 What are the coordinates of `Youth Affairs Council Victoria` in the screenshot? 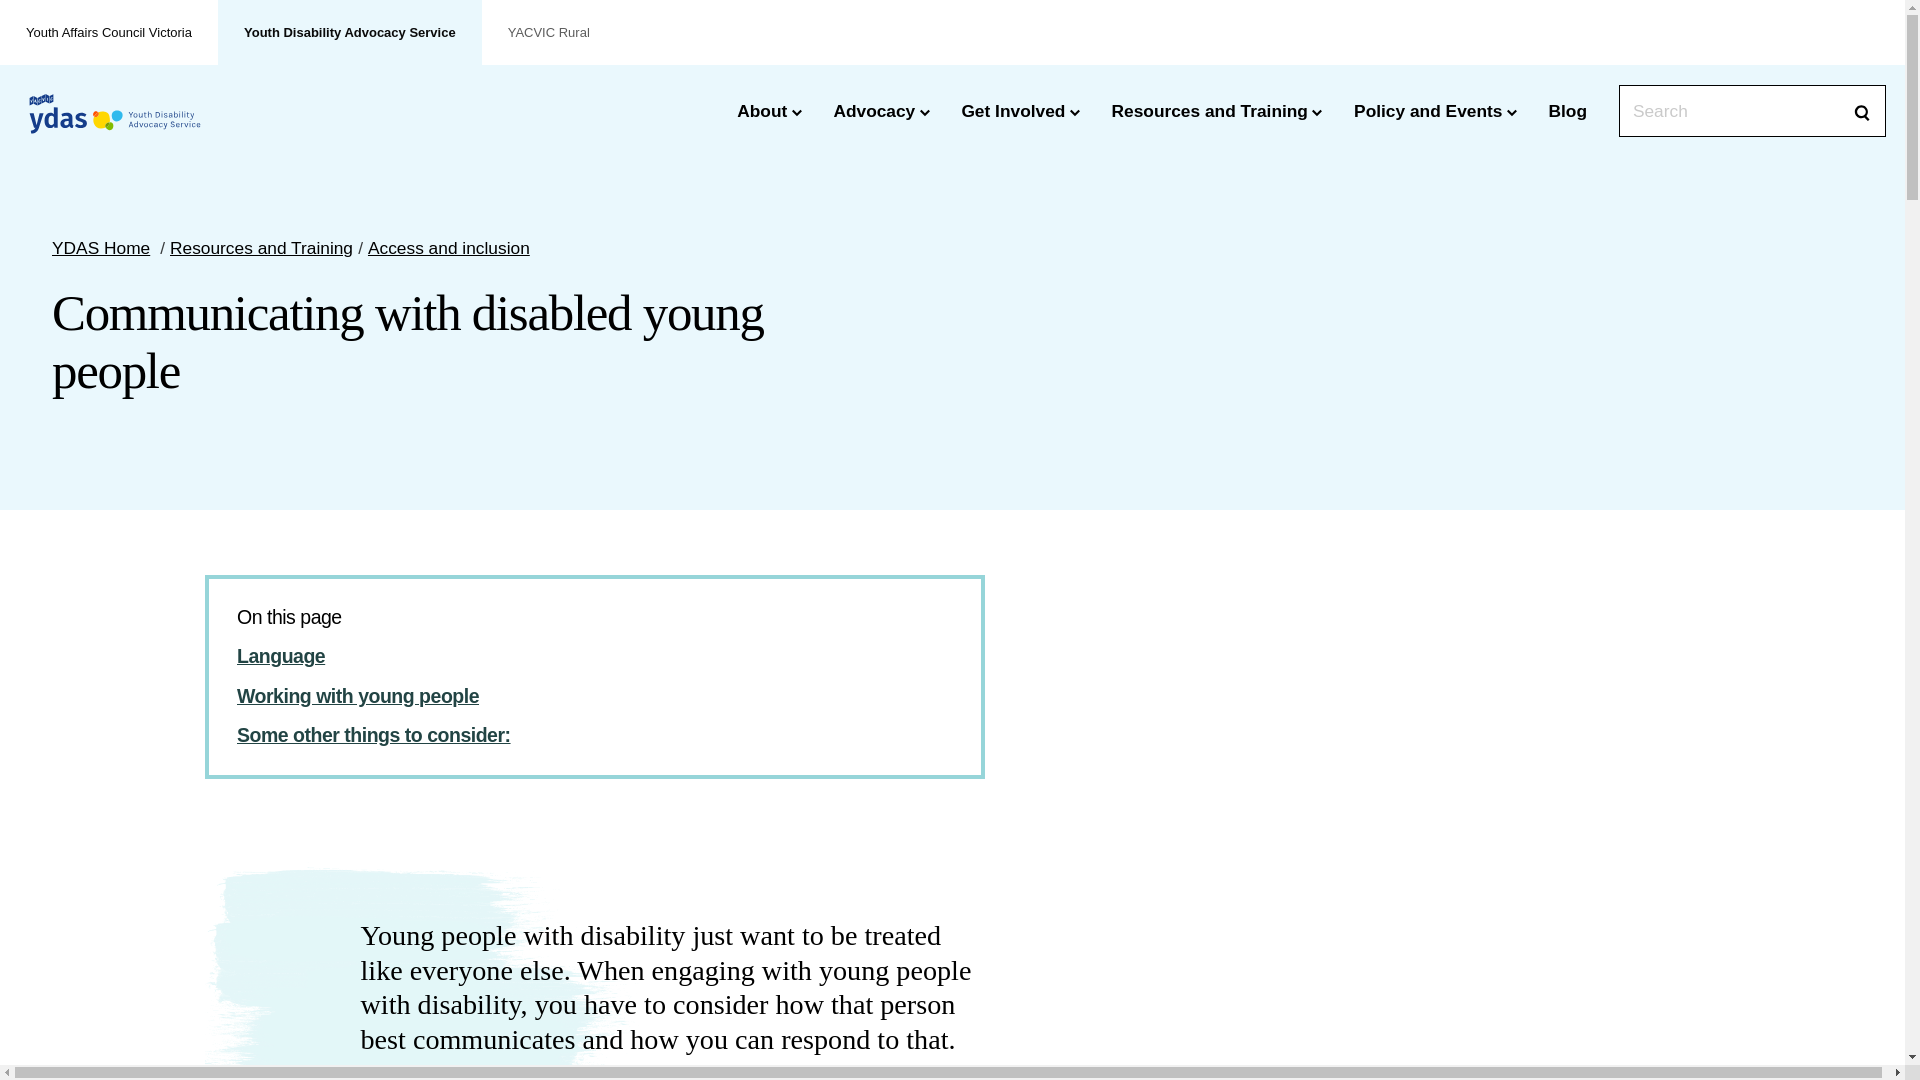 It's located at (109, 32).